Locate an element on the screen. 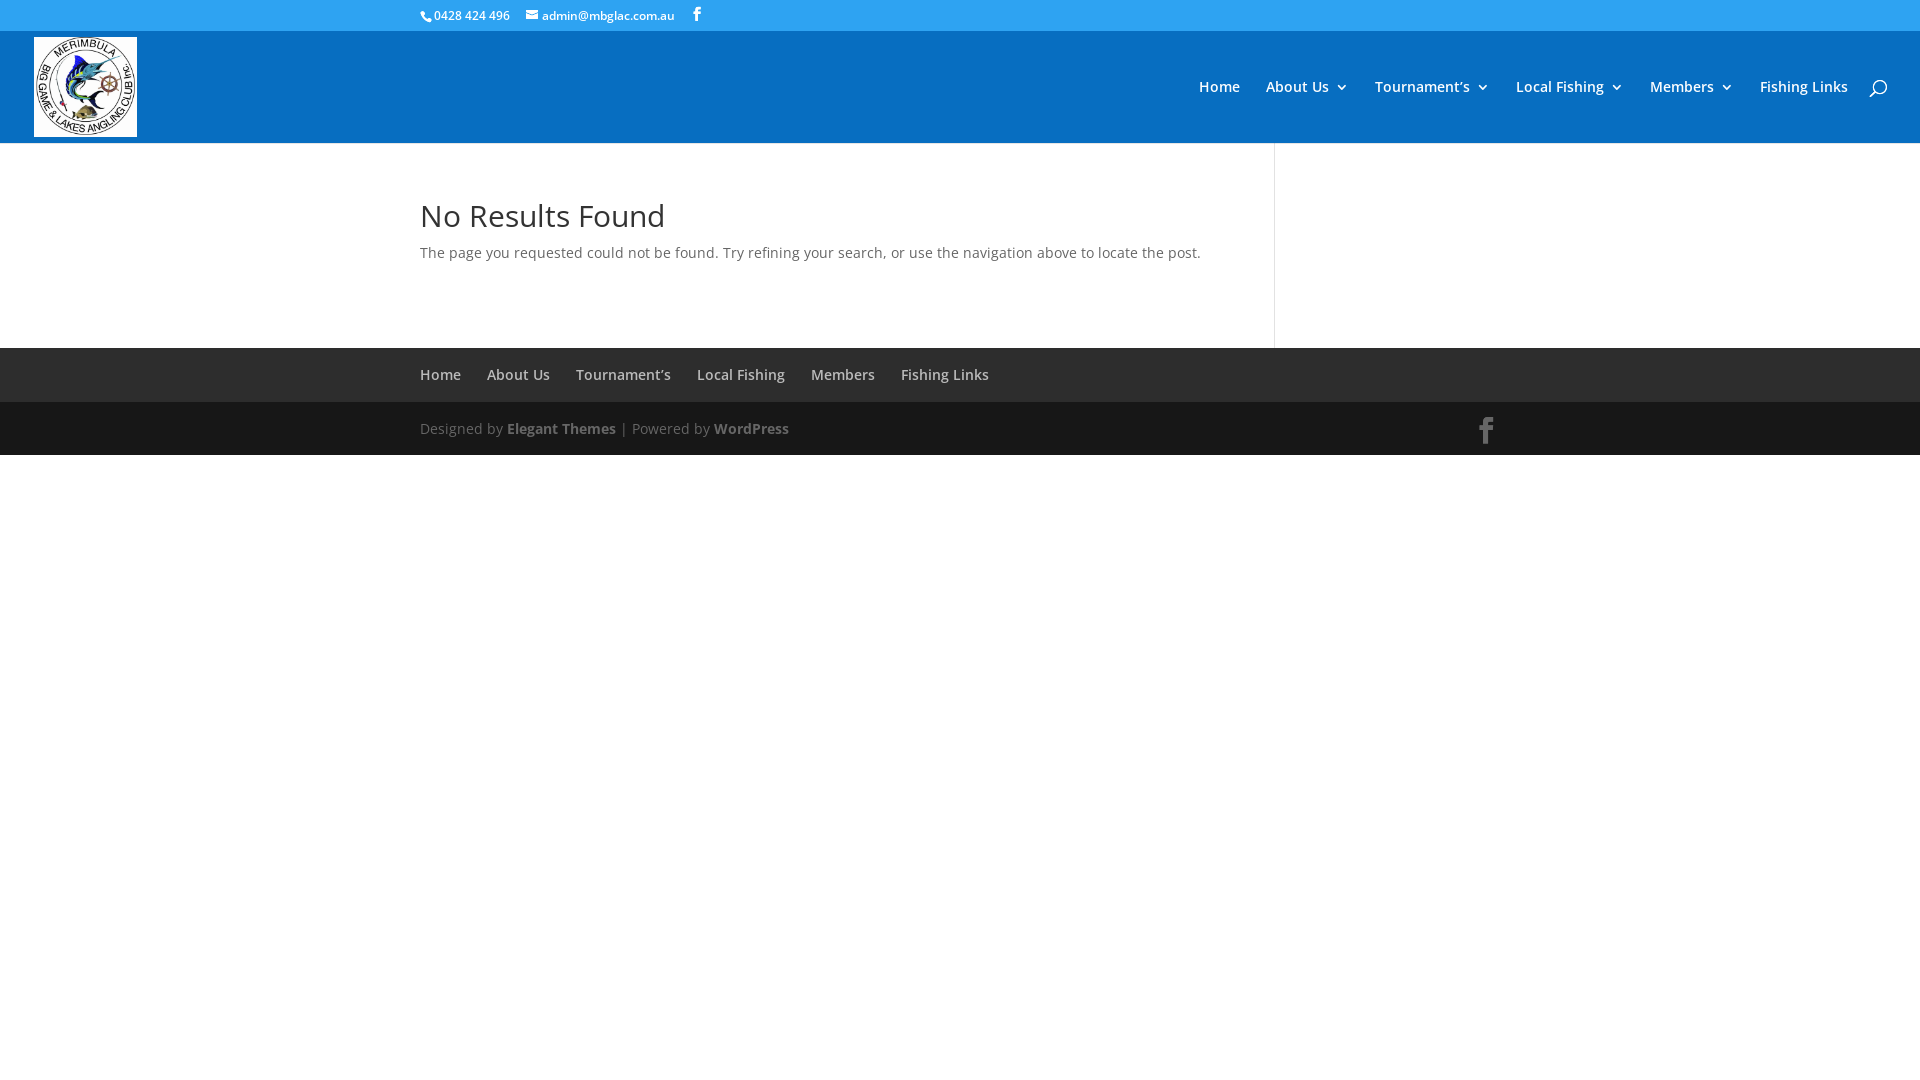  Local Fishing is located at coordinates (741, 374).